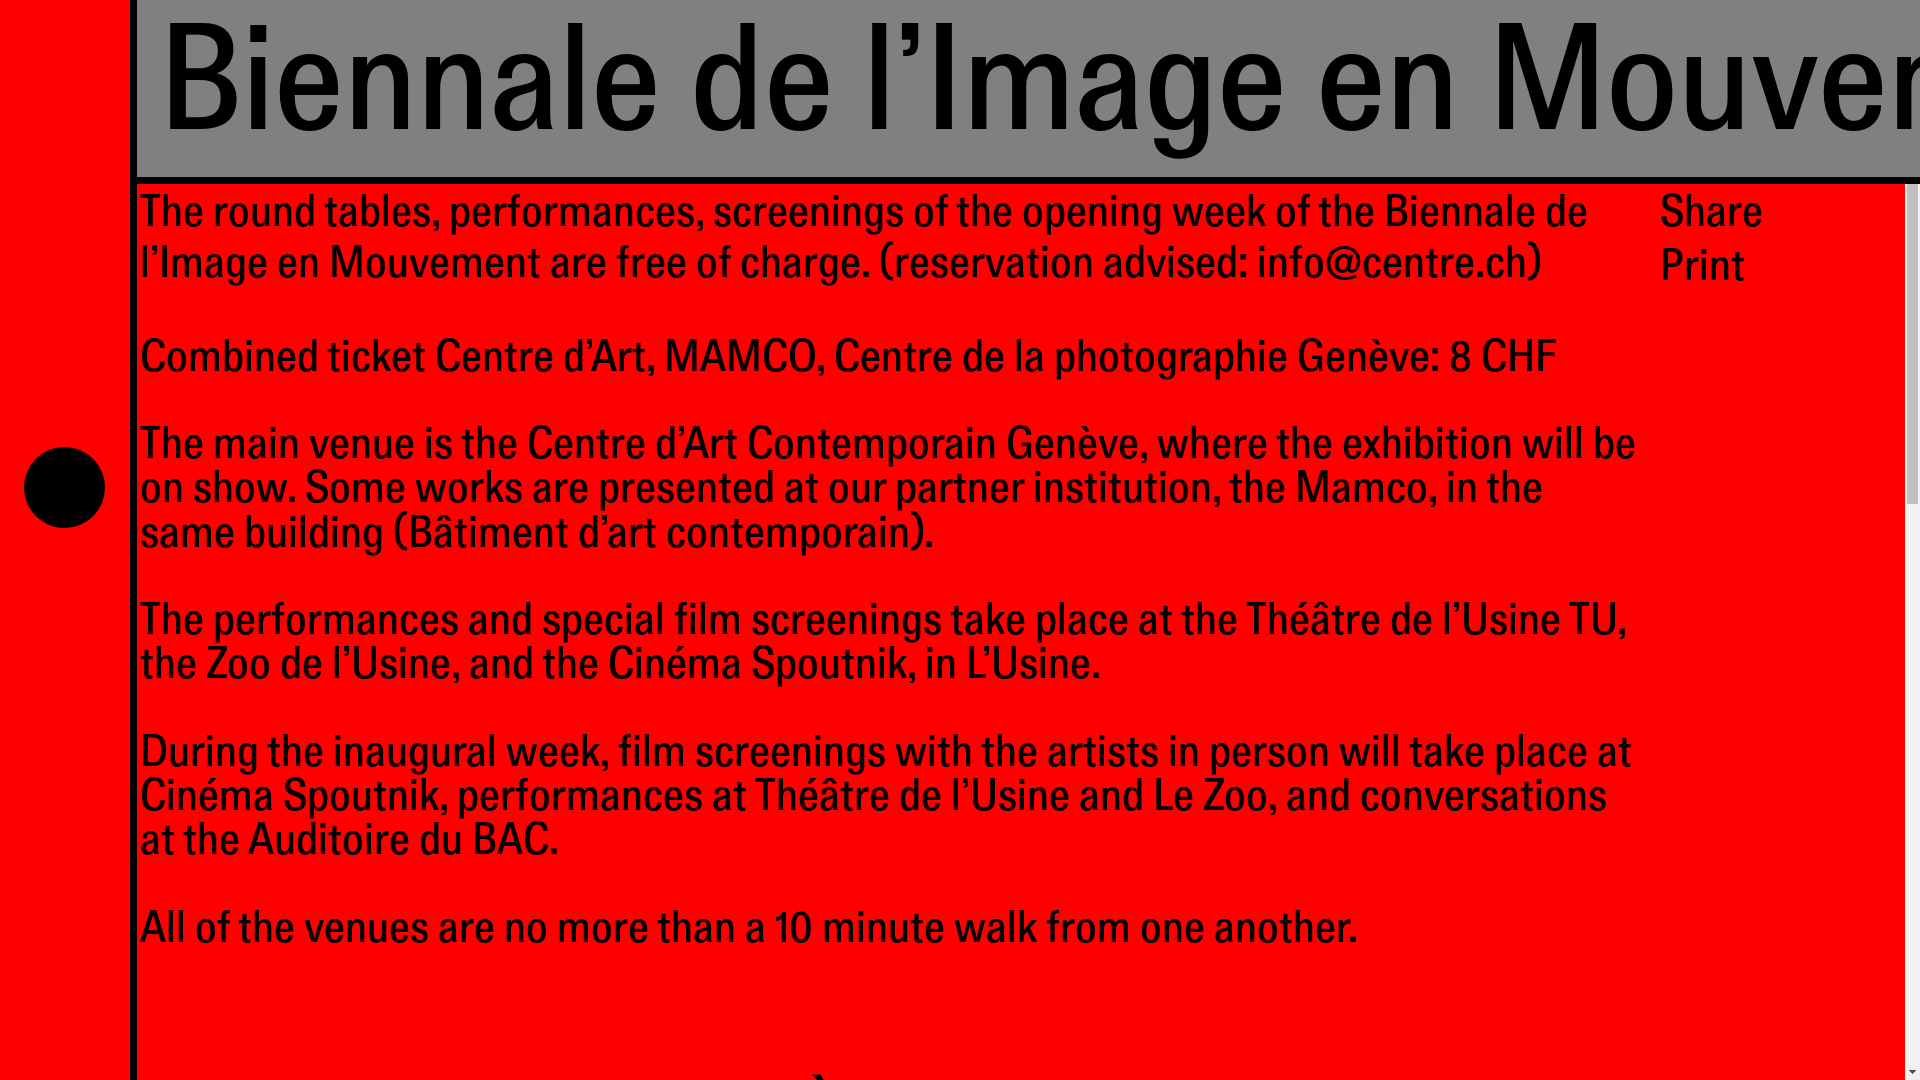 The image size is (1920, 1080). I want to click on info@centre.ch, so click(1392, 268).